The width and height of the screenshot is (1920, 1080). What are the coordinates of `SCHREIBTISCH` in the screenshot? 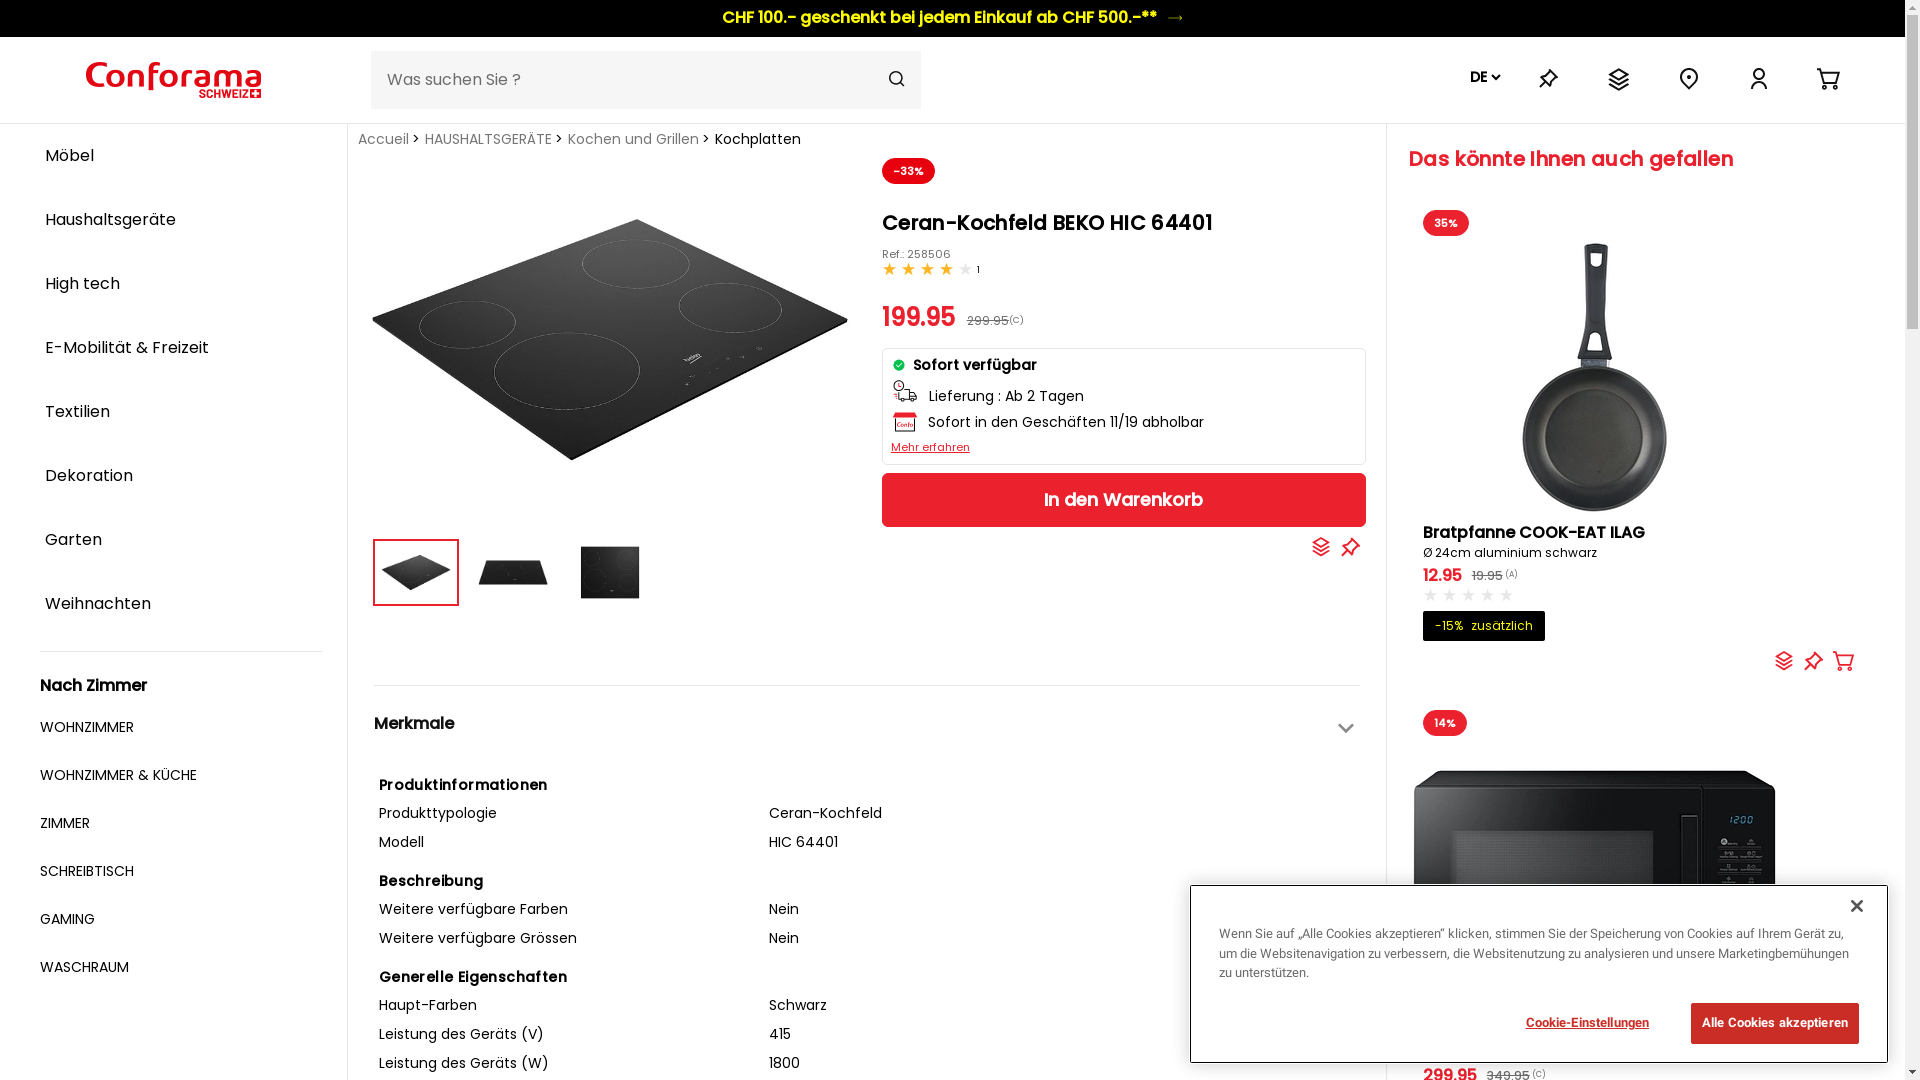 It's located at (181, 872).